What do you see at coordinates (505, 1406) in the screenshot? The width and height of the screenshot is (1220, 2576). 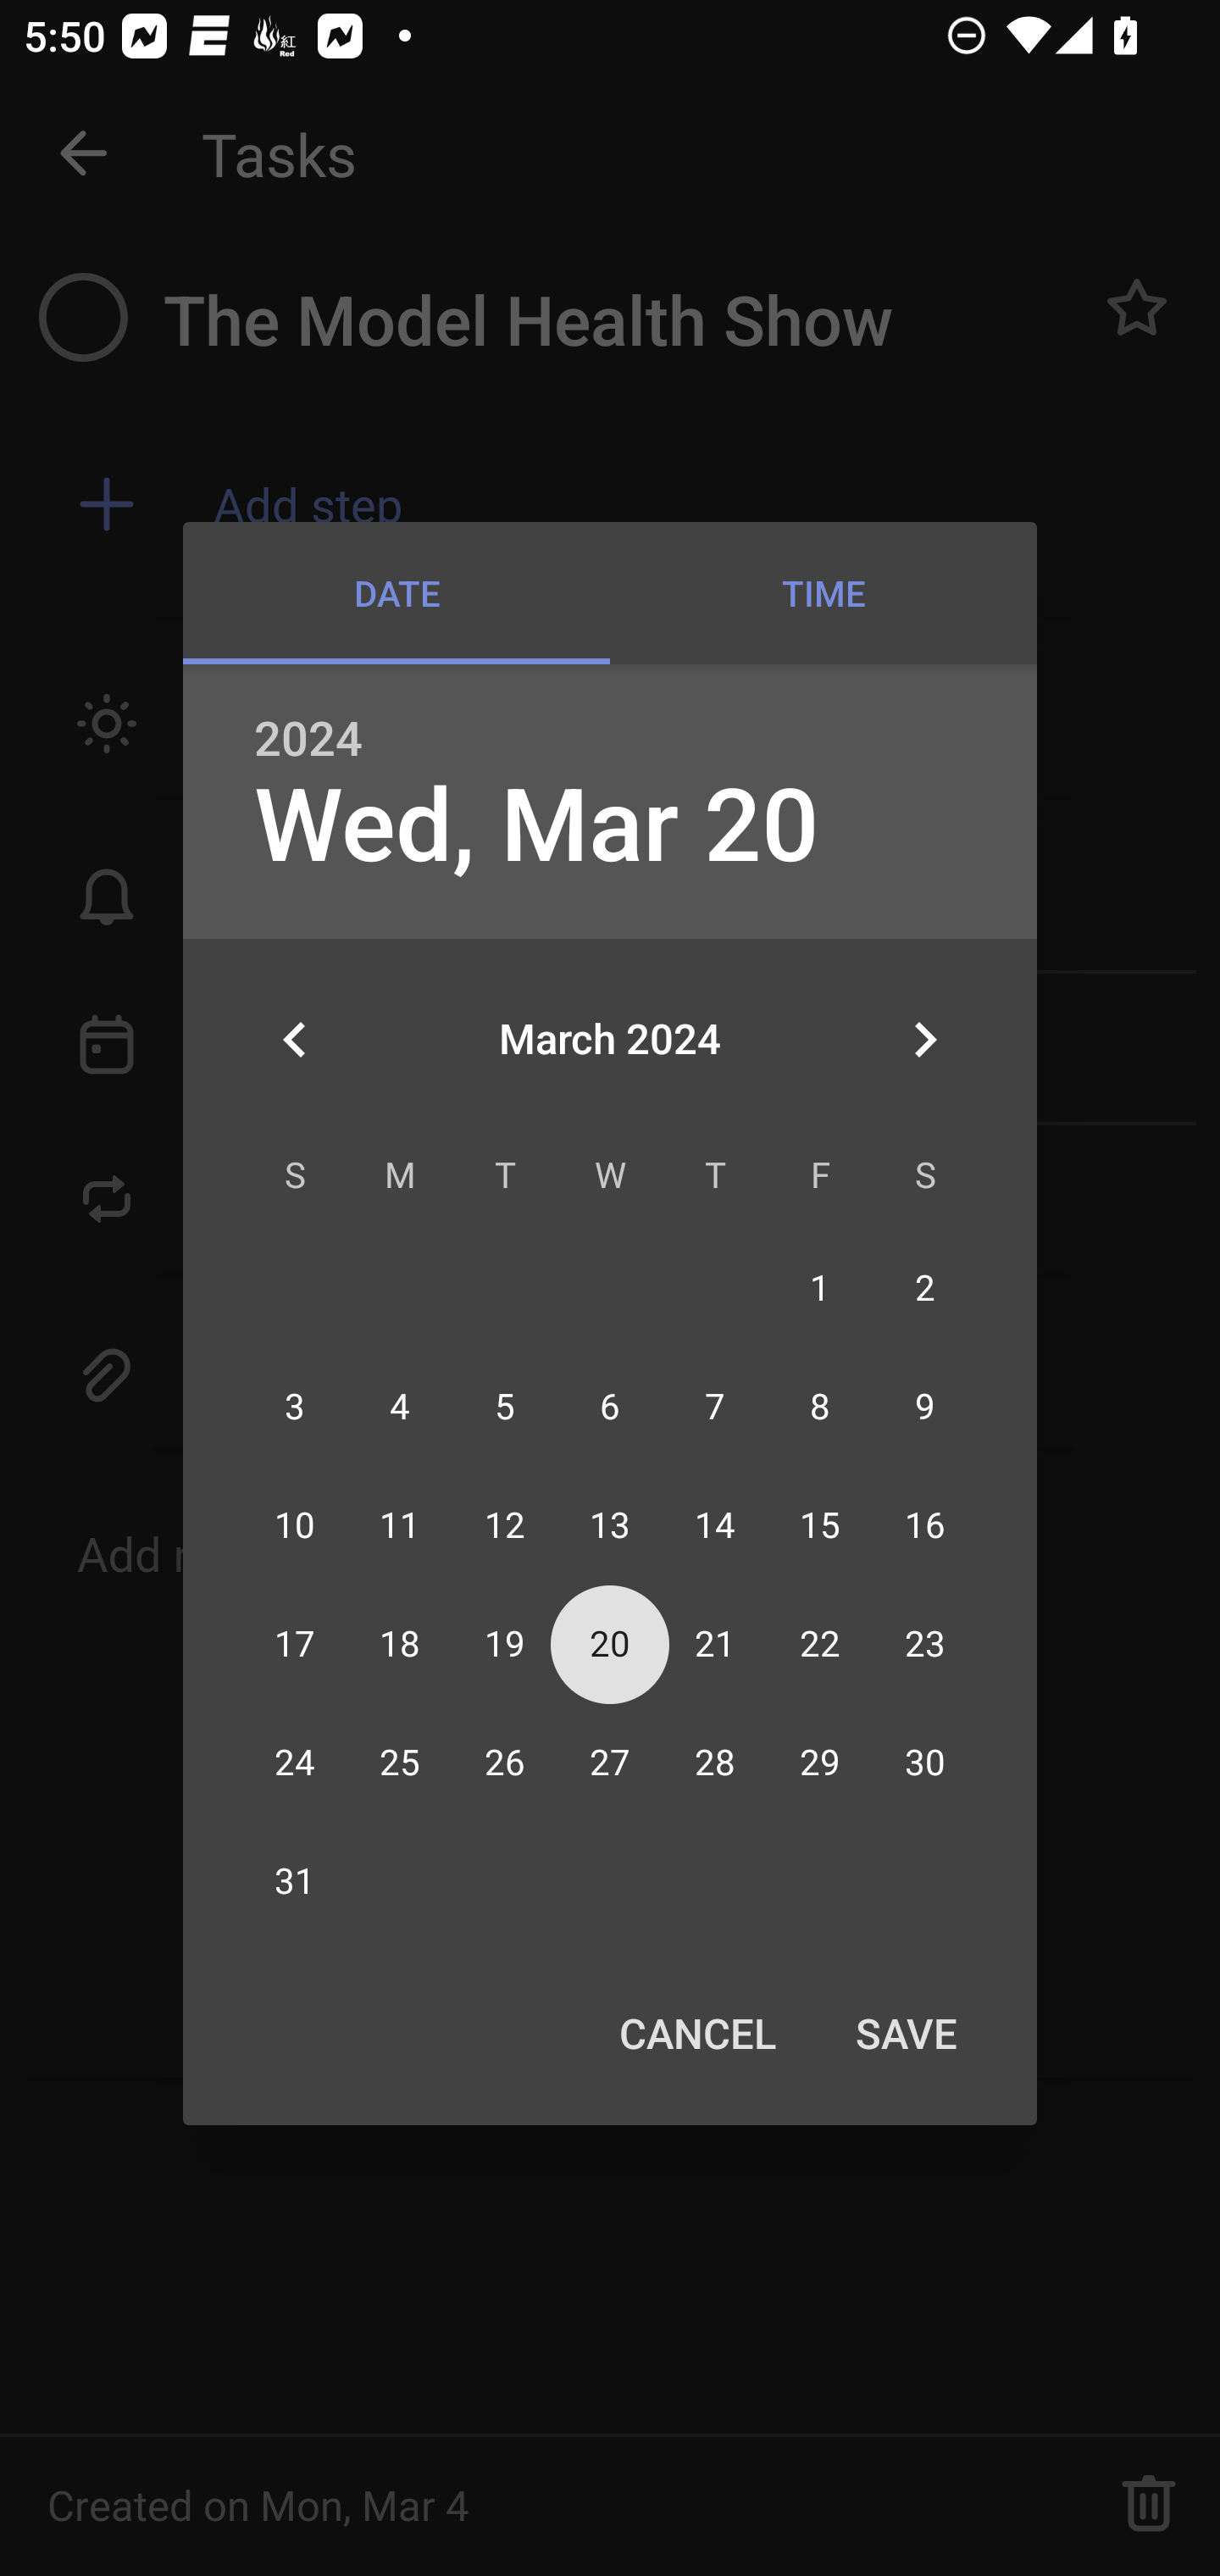 I see `5 05 March 2024` at bounding box center [505, 1406].